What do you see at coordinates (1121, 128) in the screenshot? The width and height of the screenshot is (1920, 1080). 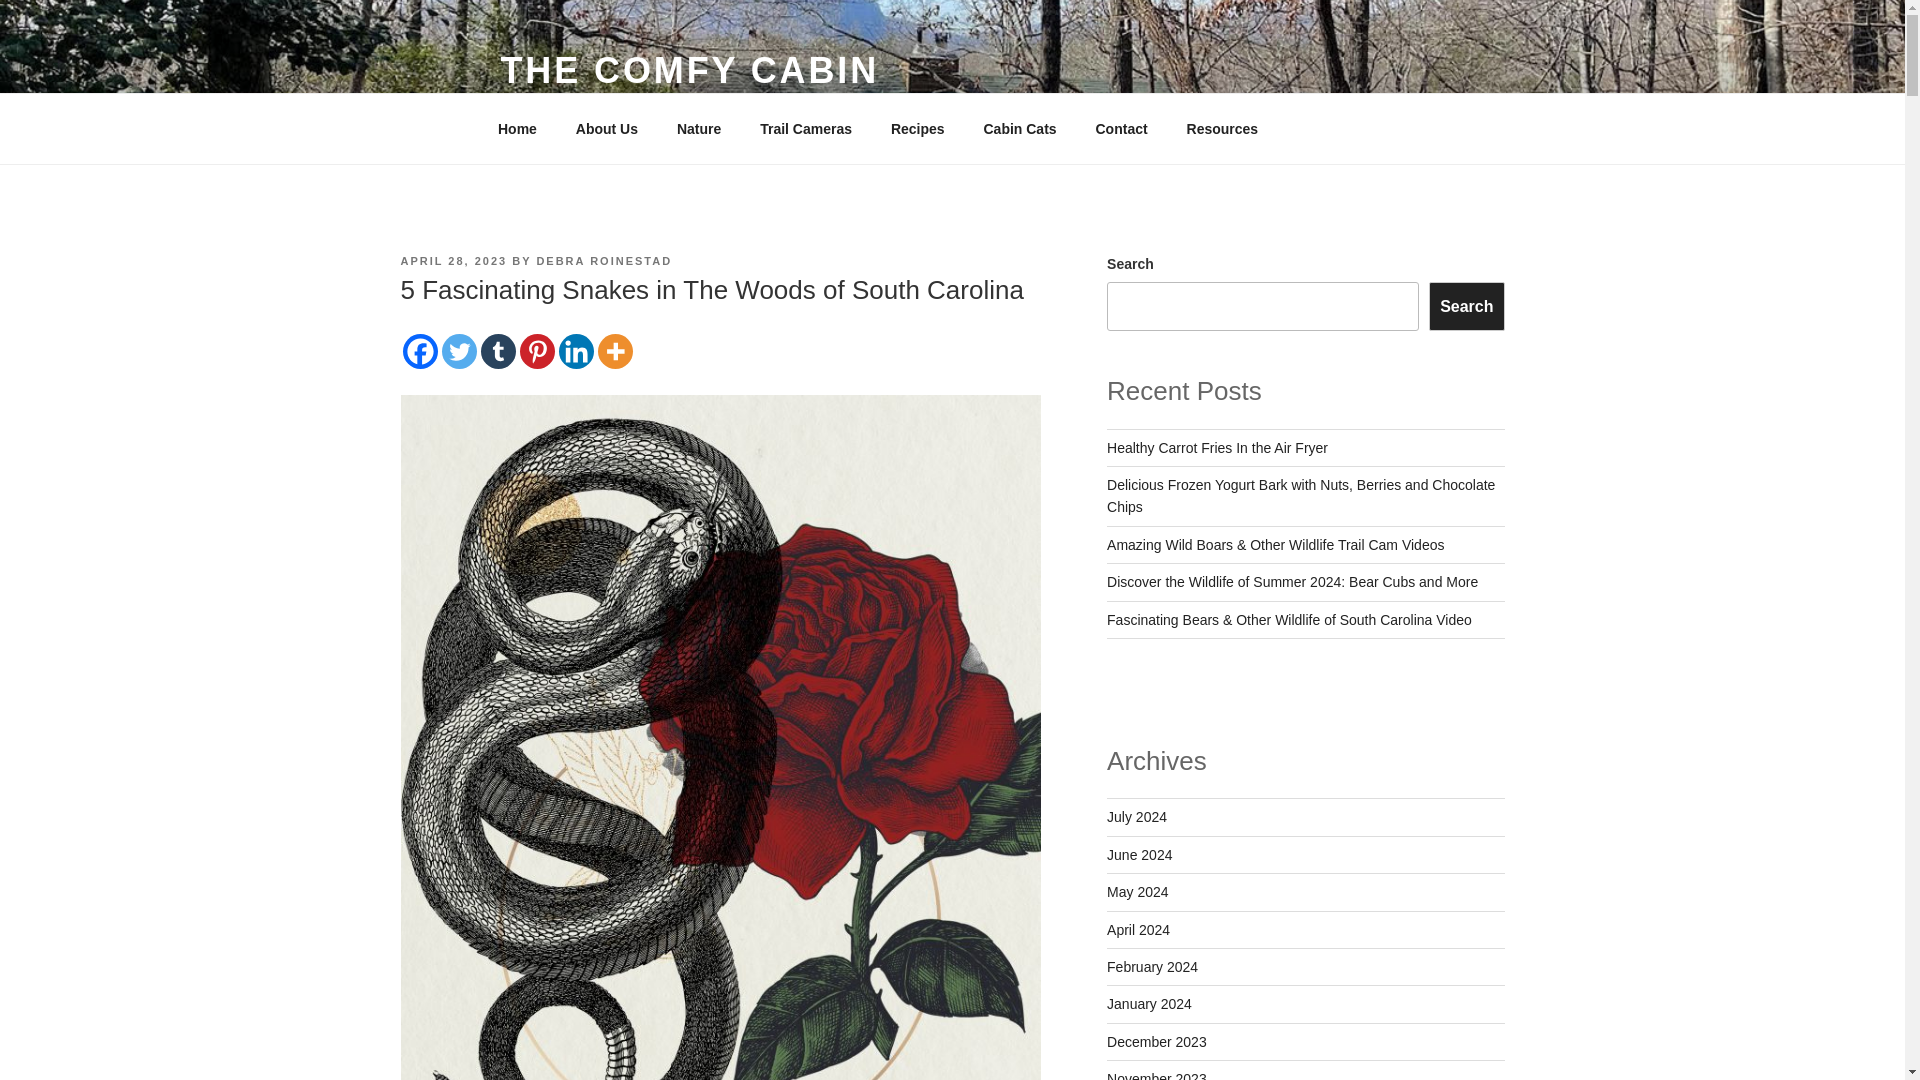 I see `Contact` at bounding box center [1121, 128].